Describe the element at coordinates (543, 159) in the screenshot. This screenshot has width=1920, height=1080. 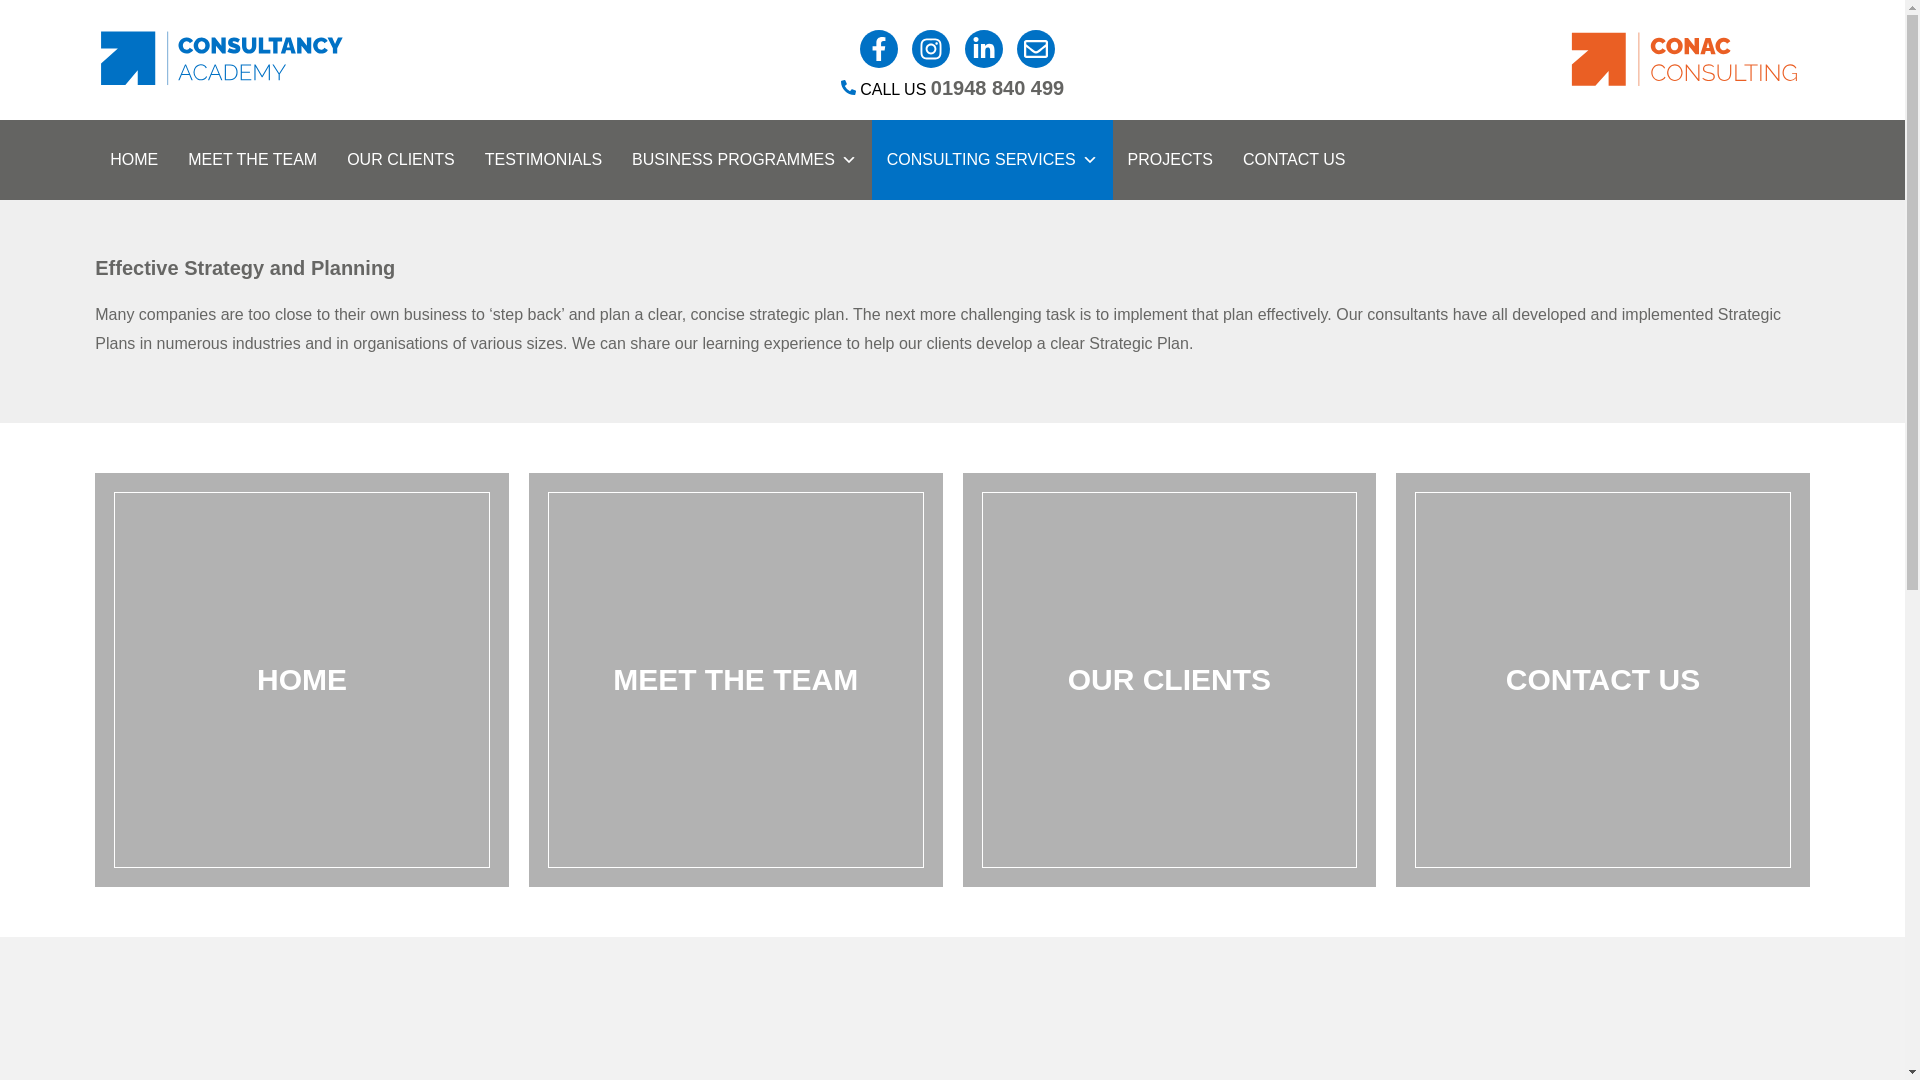
I see `TESTIMONIALS` at that location.